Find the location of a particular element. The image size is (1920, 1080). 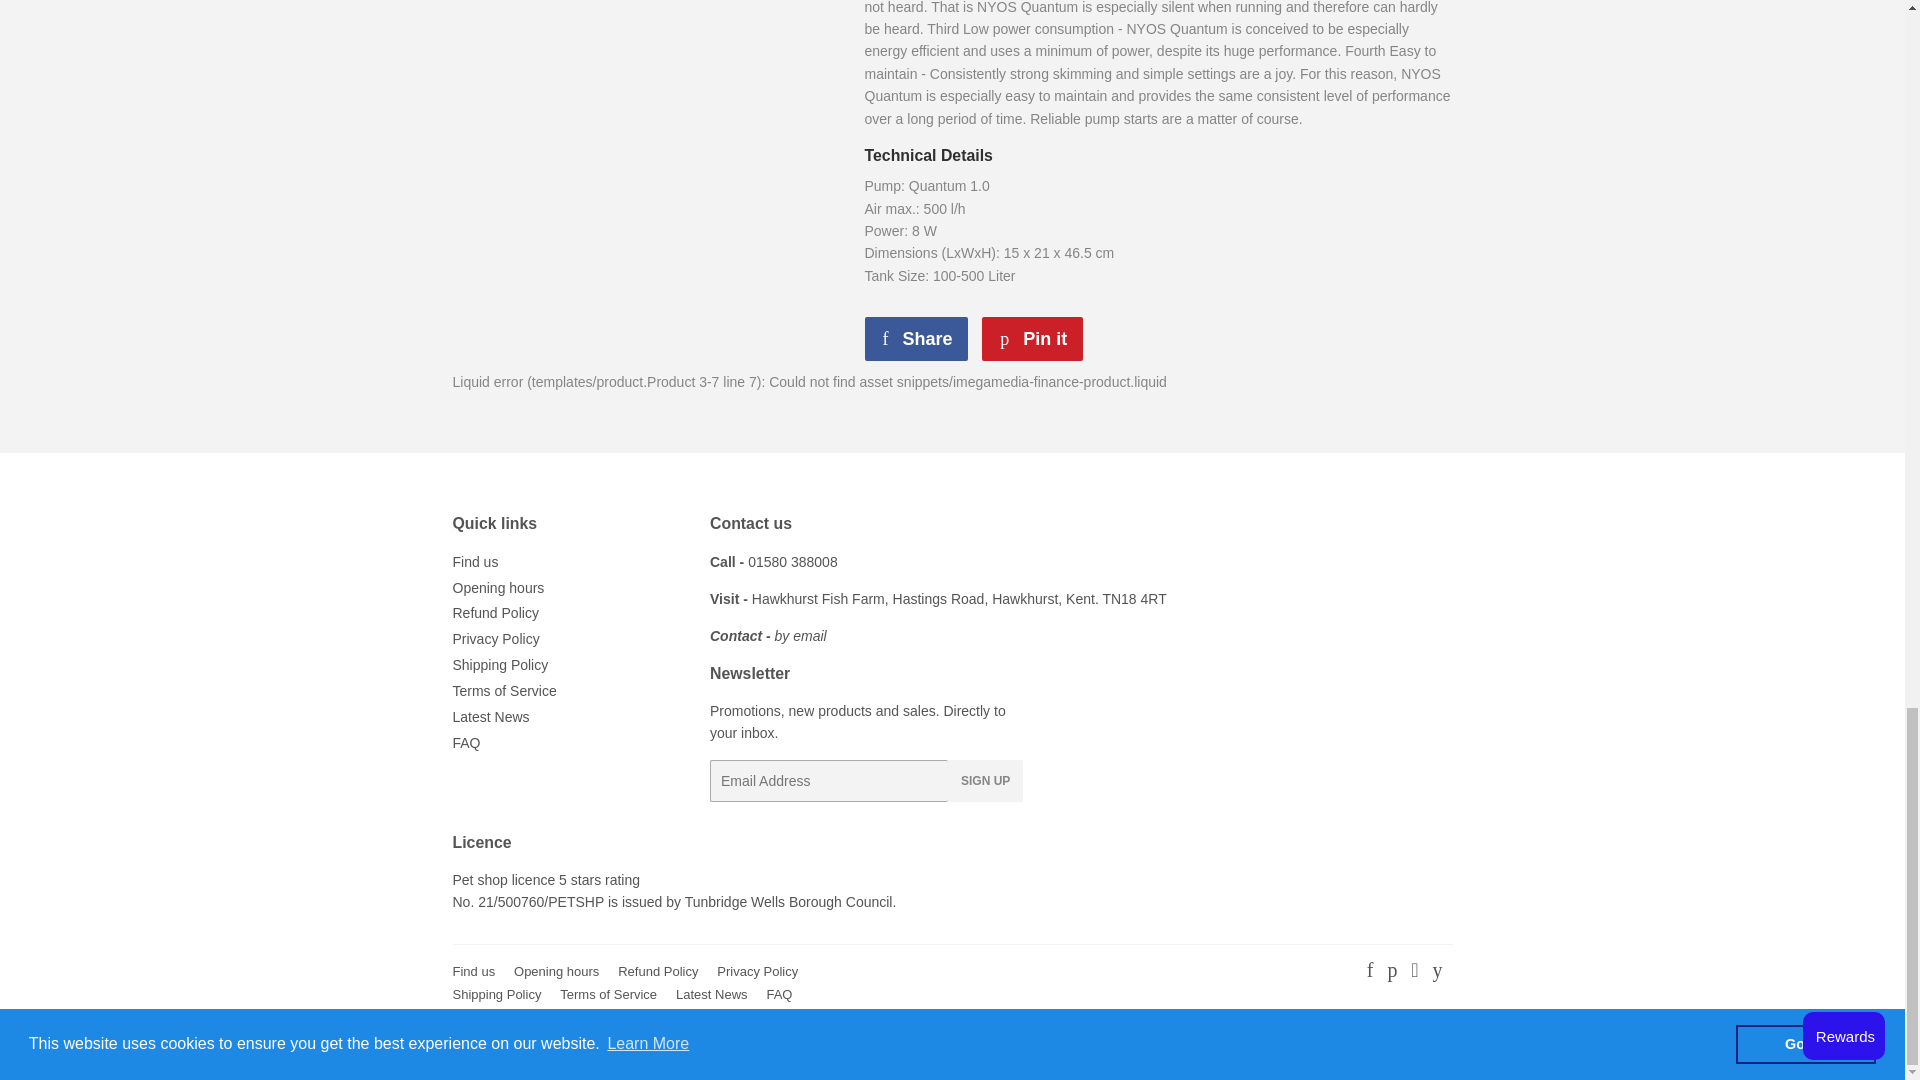

All Things Aquatic on Facebook is located at coordinates (1370, 972).